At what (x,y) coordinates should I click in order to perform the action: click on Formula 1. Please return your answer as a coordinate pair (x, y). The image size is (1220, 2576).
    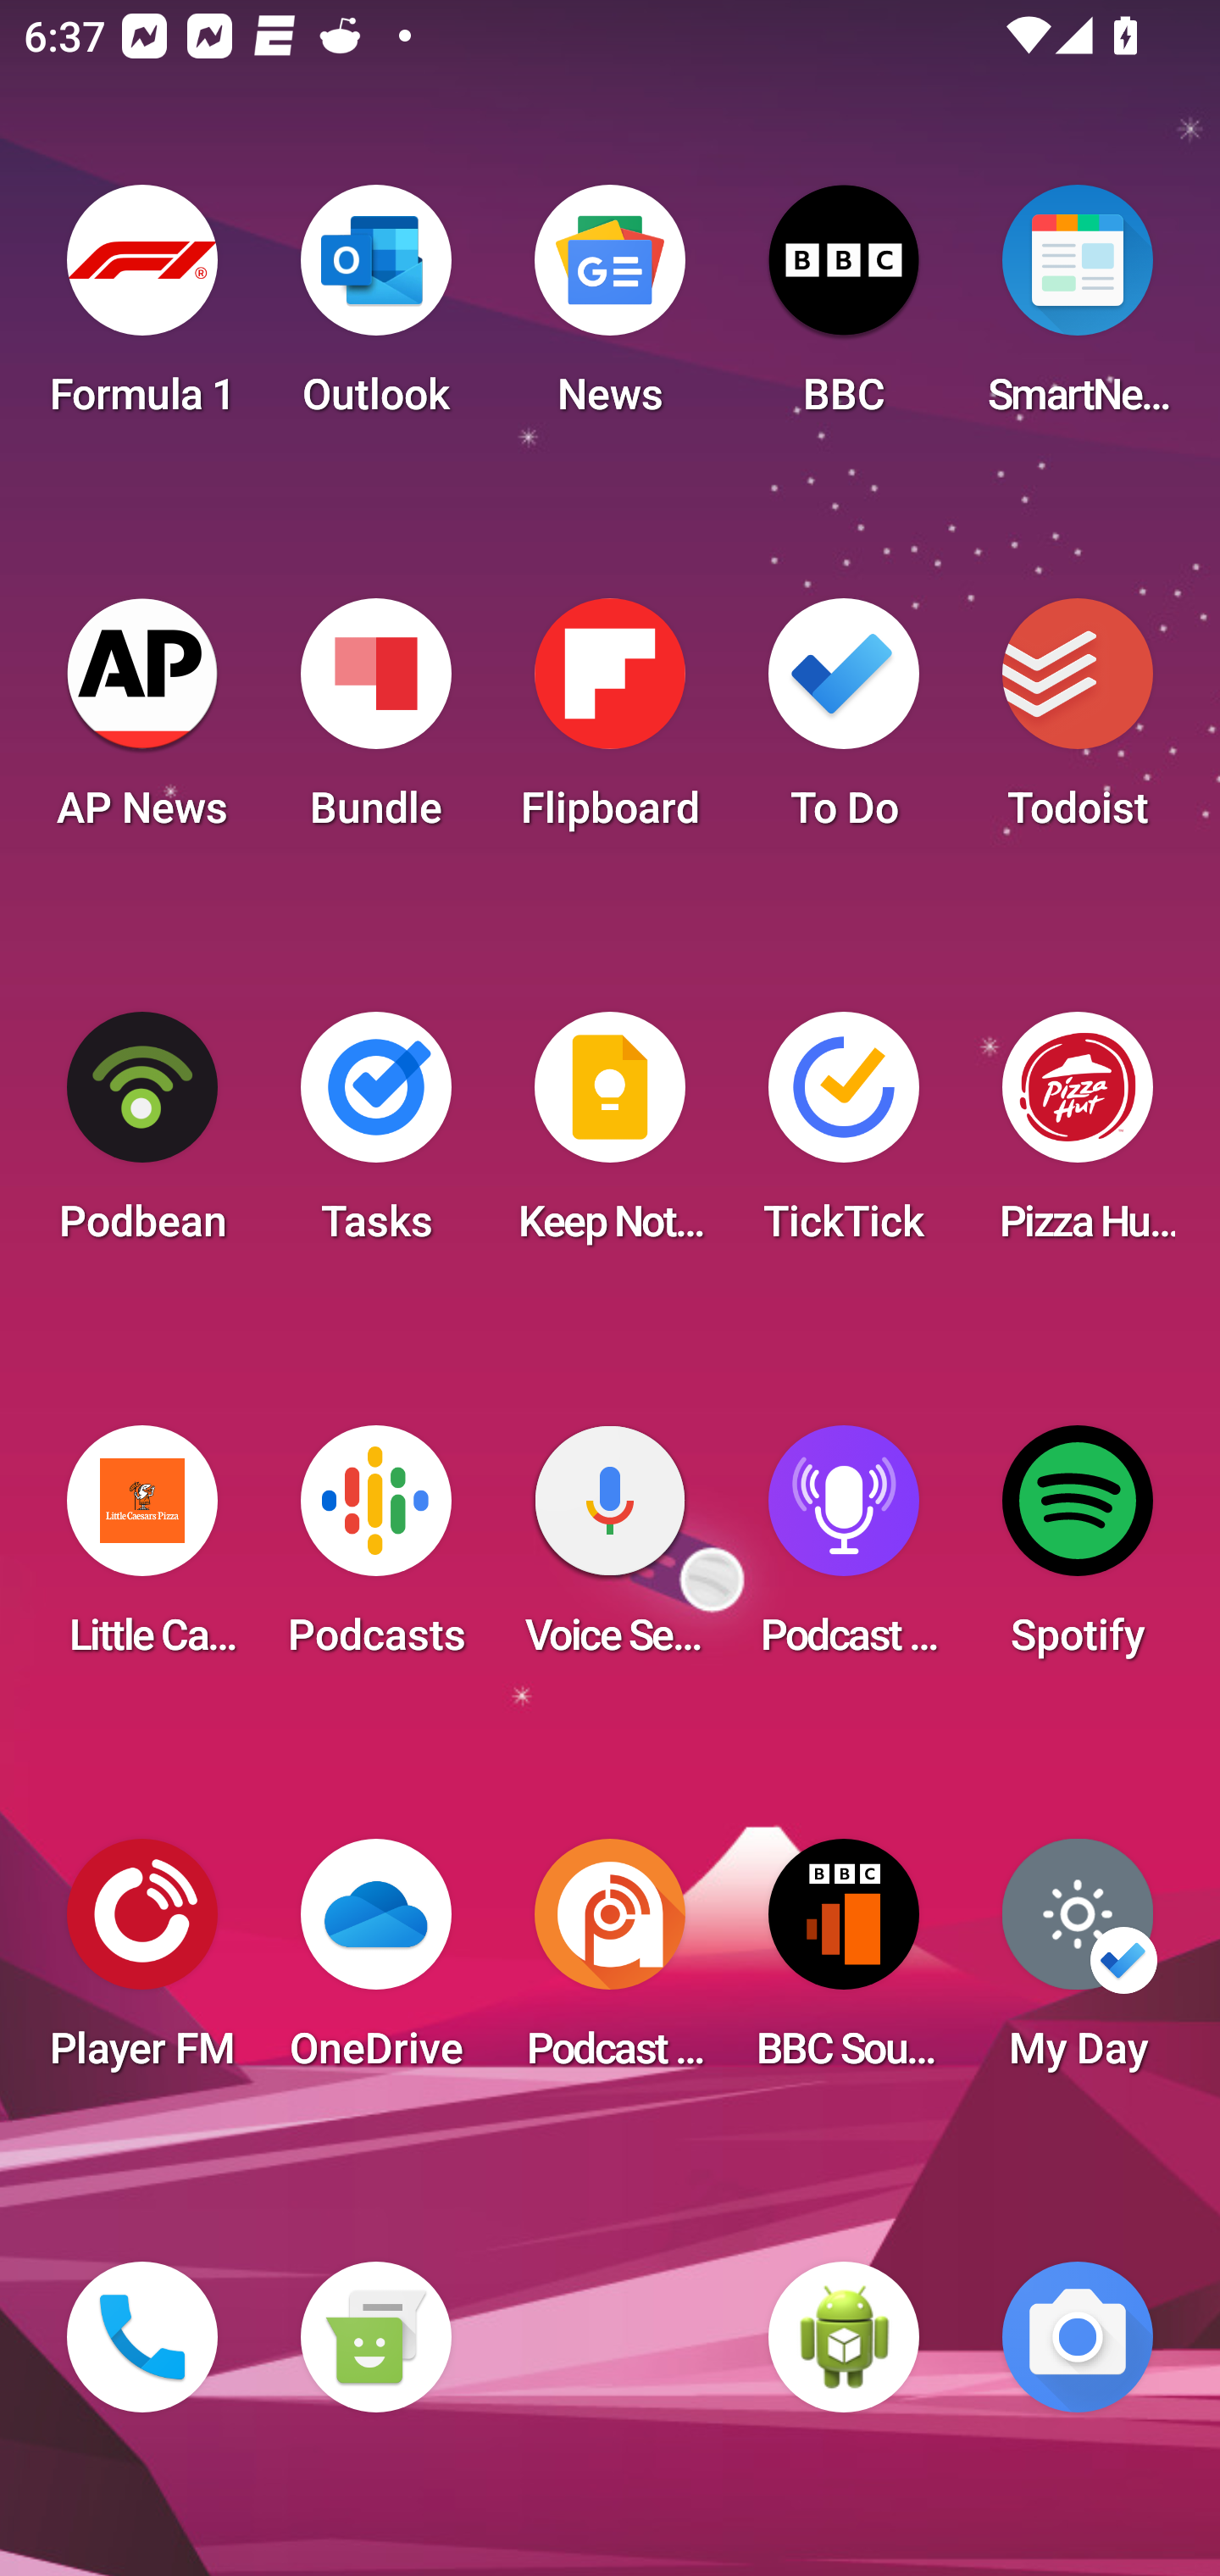
    Looking at the image, I should click on (142, 310).